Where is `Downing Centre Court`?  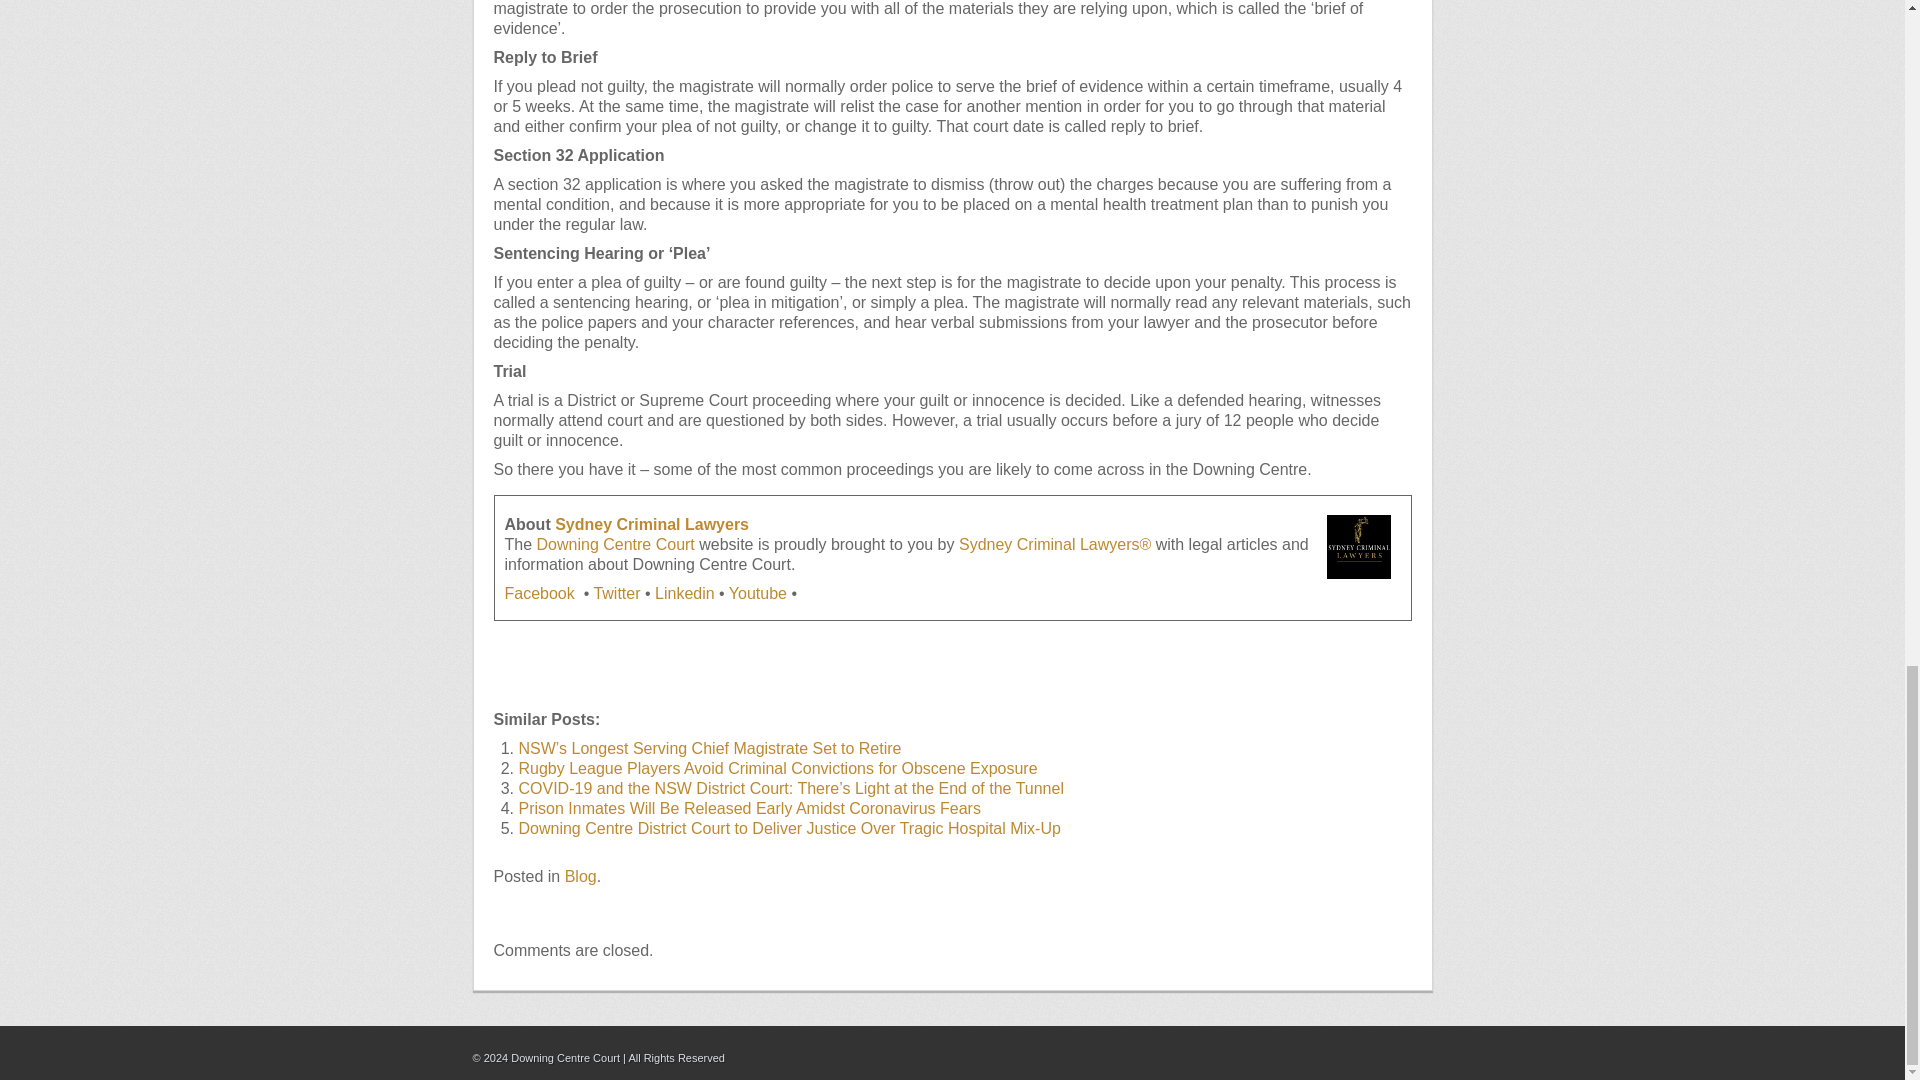 Downing Centre Court is located at coordinates (616, 544).